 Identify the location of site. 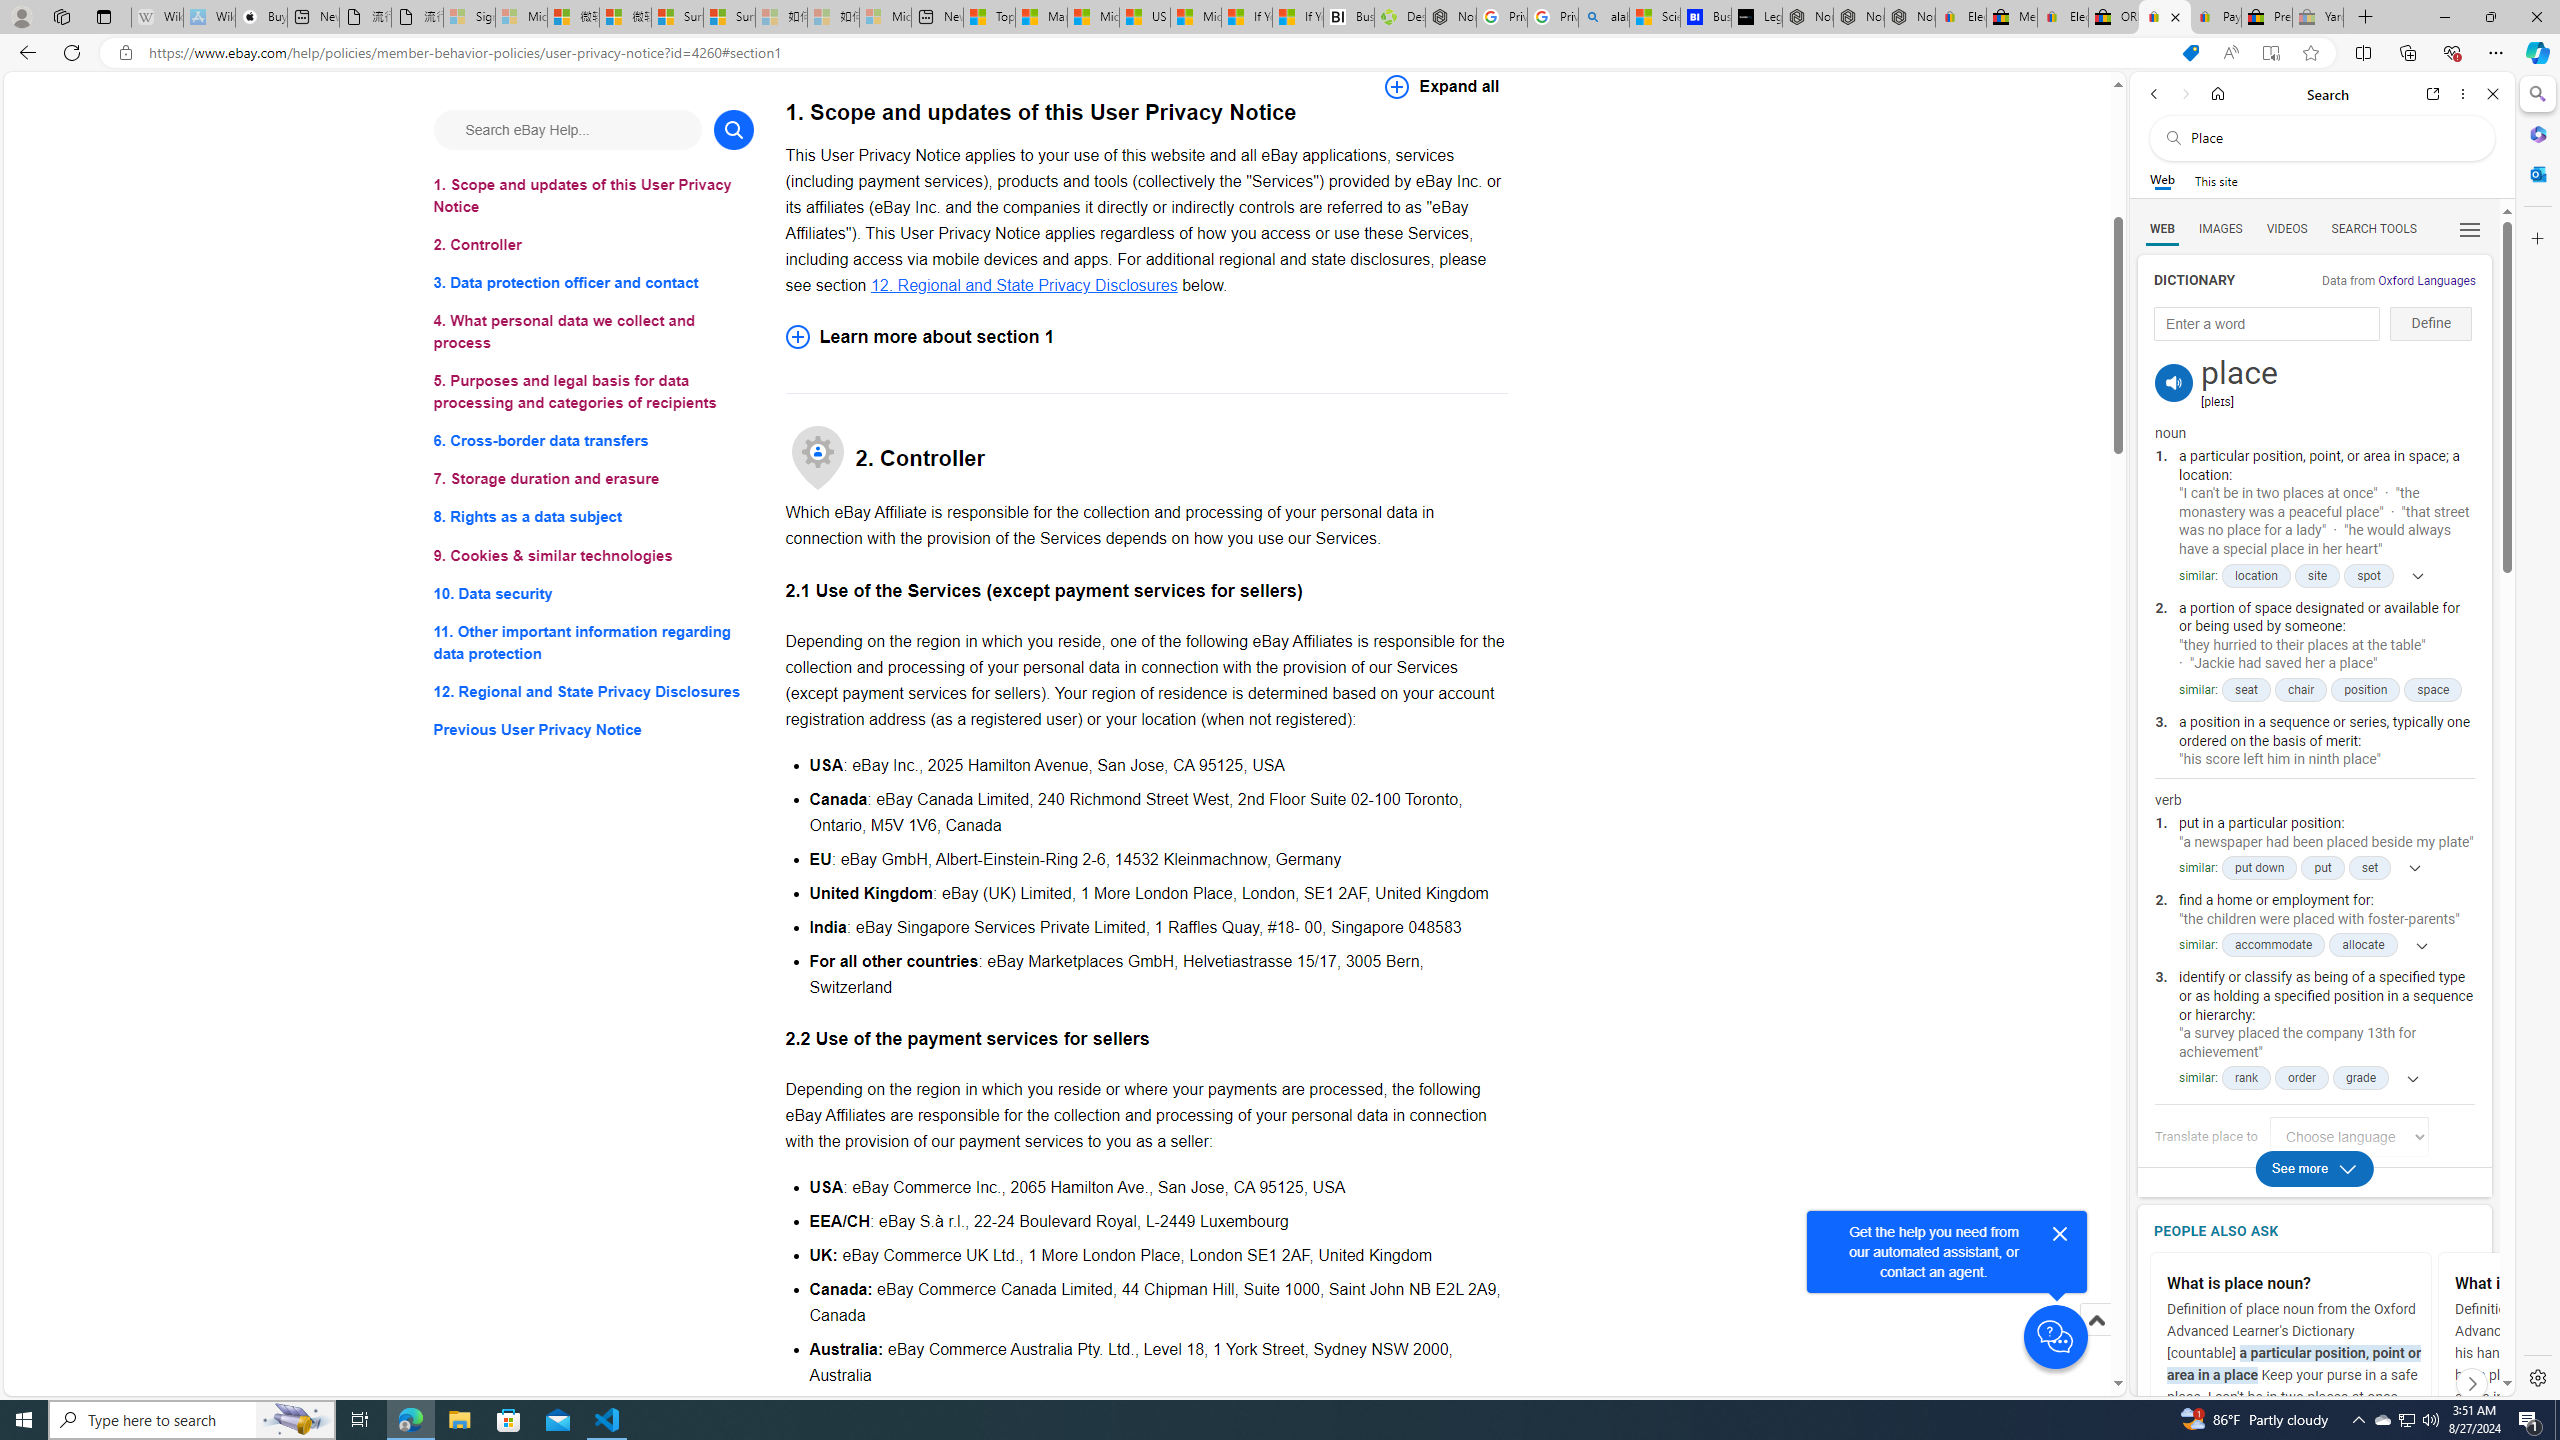
(2316, 575).